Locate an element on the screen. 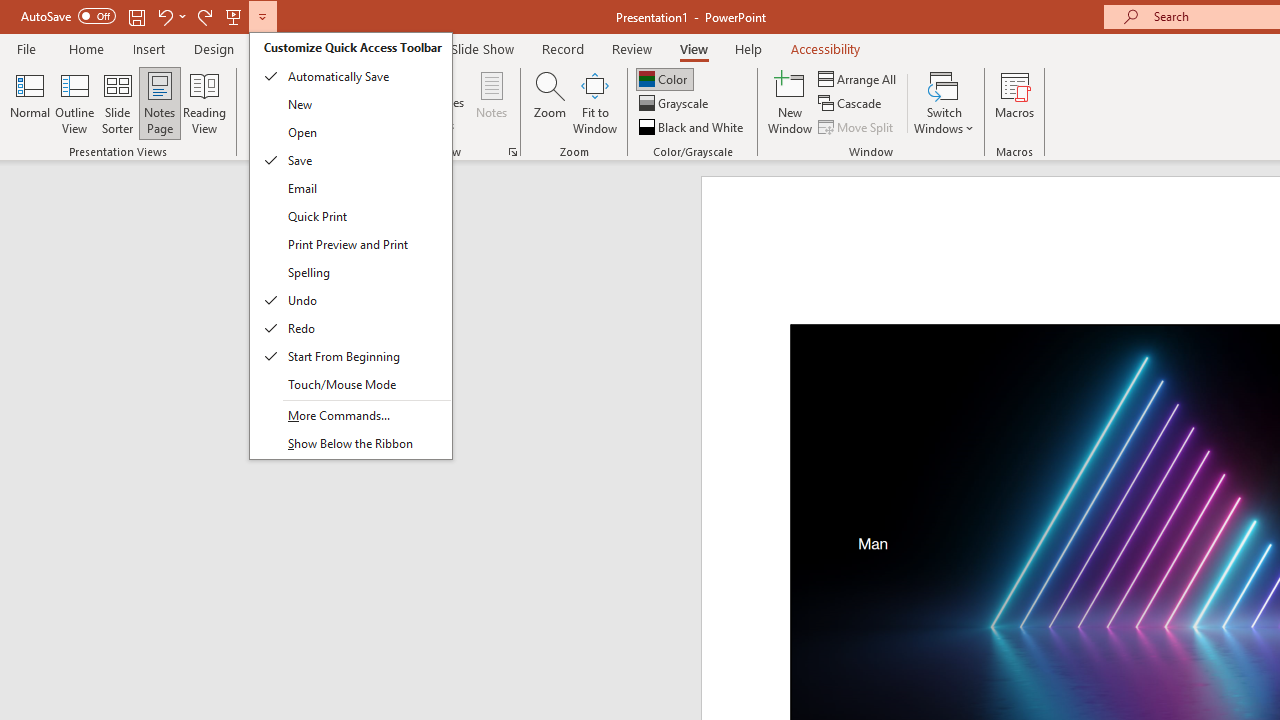  Move Split is located at coordinates (857, 126).